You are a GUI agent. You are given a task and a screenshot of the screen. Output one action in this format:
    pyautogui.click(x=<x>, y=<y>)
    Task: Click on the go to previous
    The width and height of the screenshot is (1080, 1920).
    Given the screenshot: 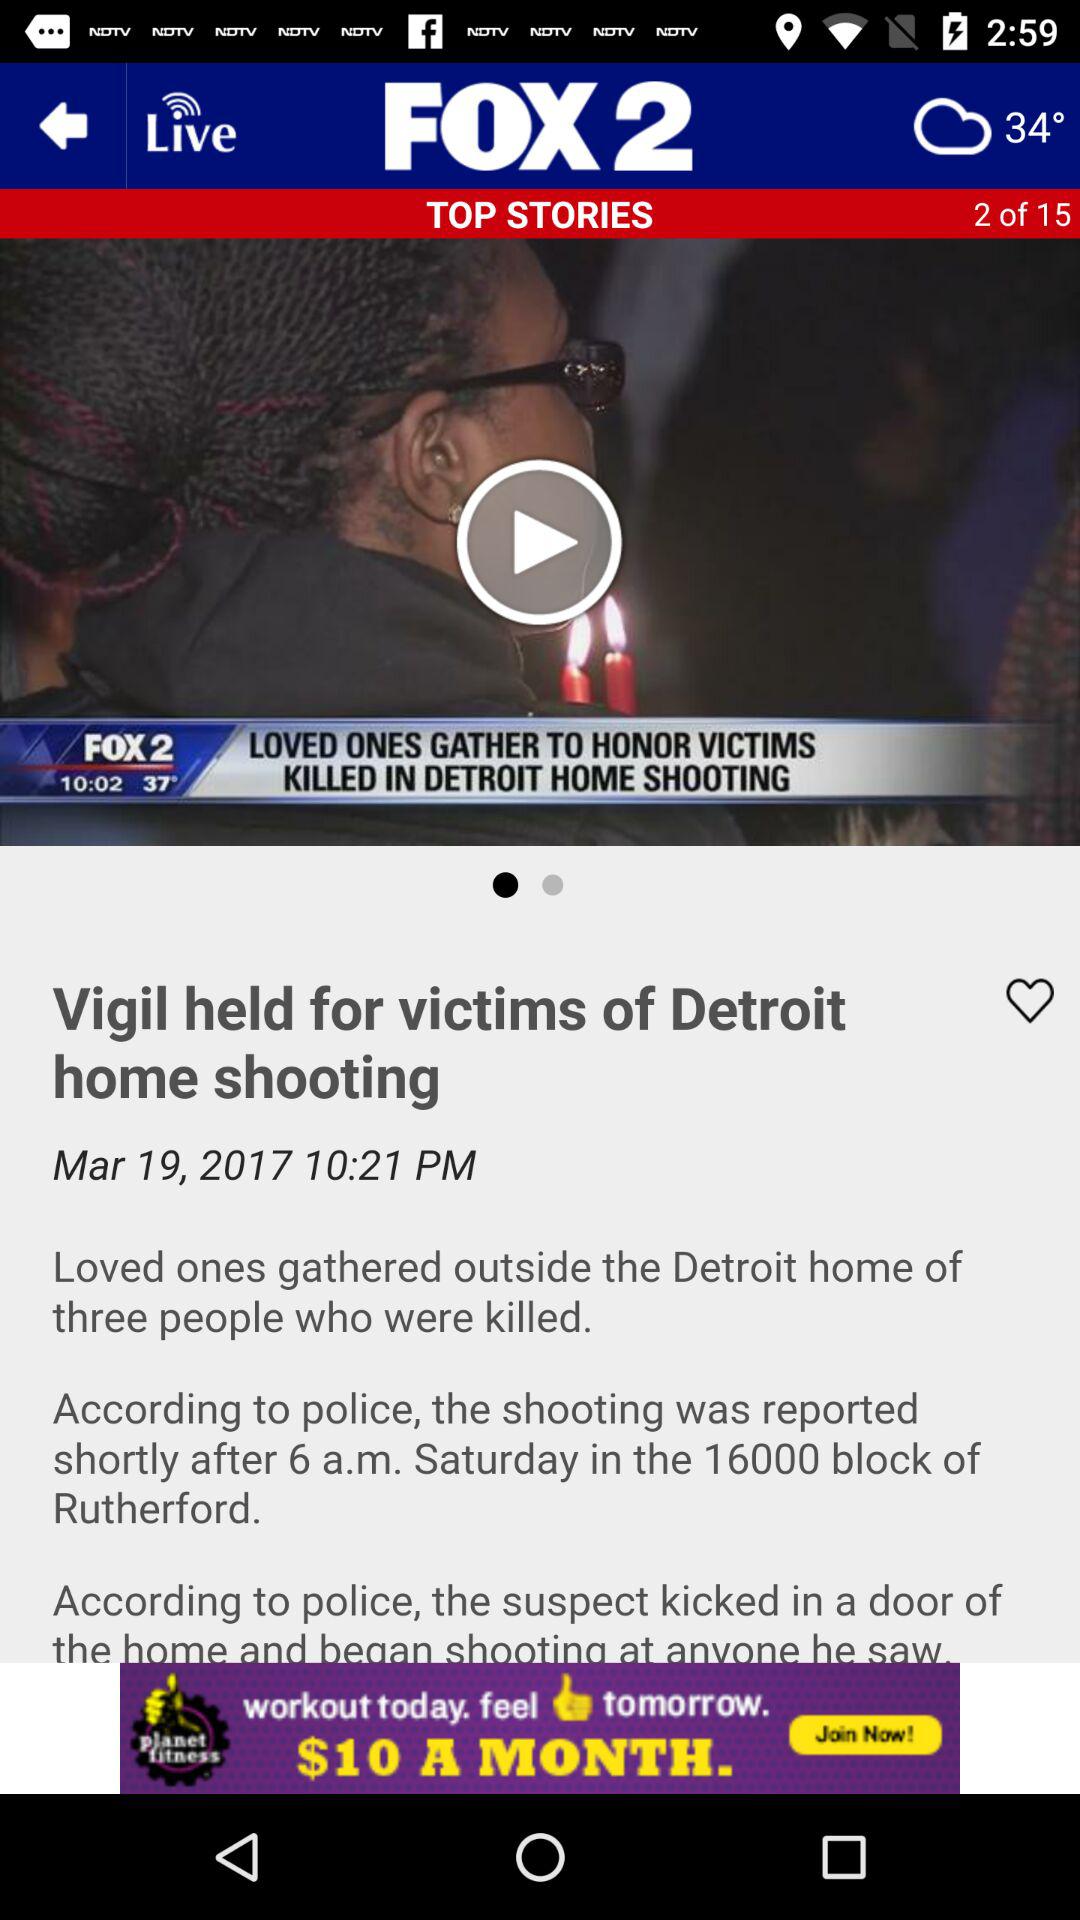 What is the action you would take?
    pyautogui.click(x=63, y=126)
    